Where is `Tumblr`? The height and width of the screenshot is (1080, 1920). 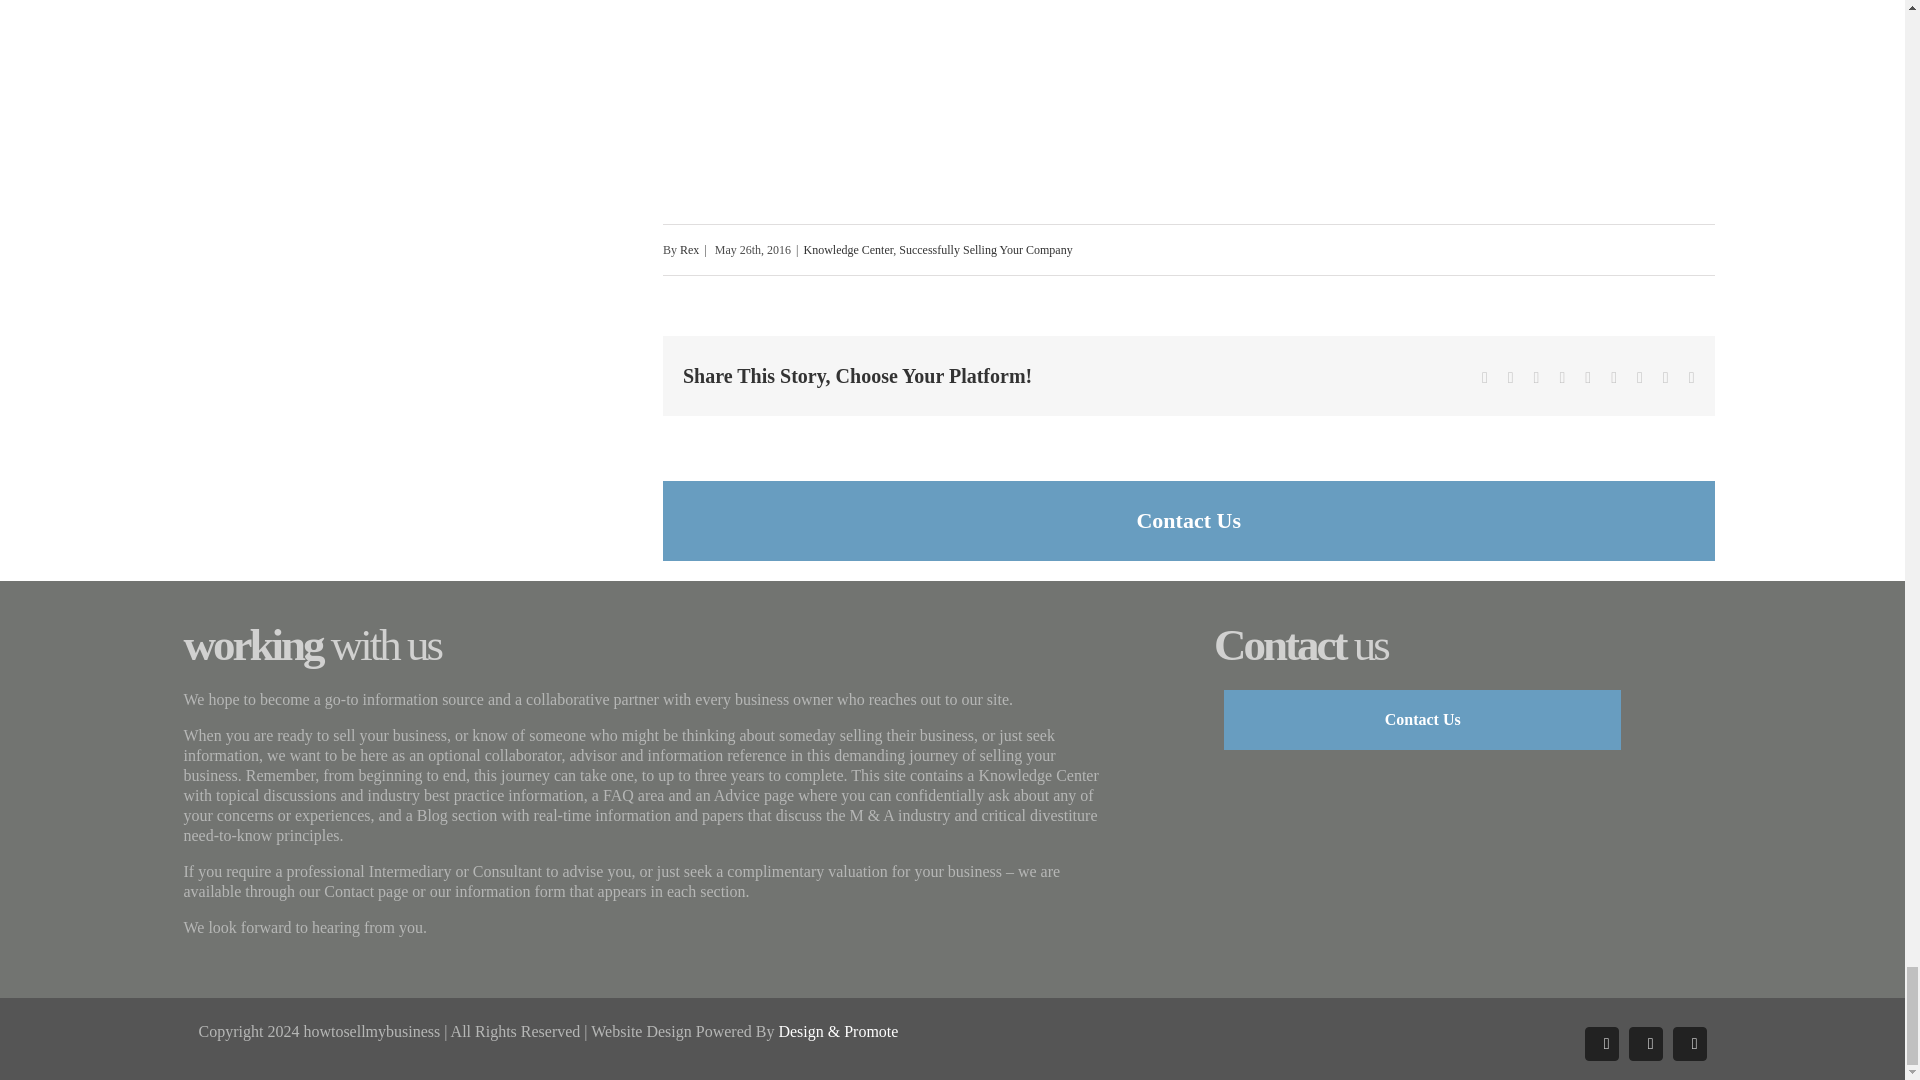 Tumblr is located at coordinates (1588, 378).